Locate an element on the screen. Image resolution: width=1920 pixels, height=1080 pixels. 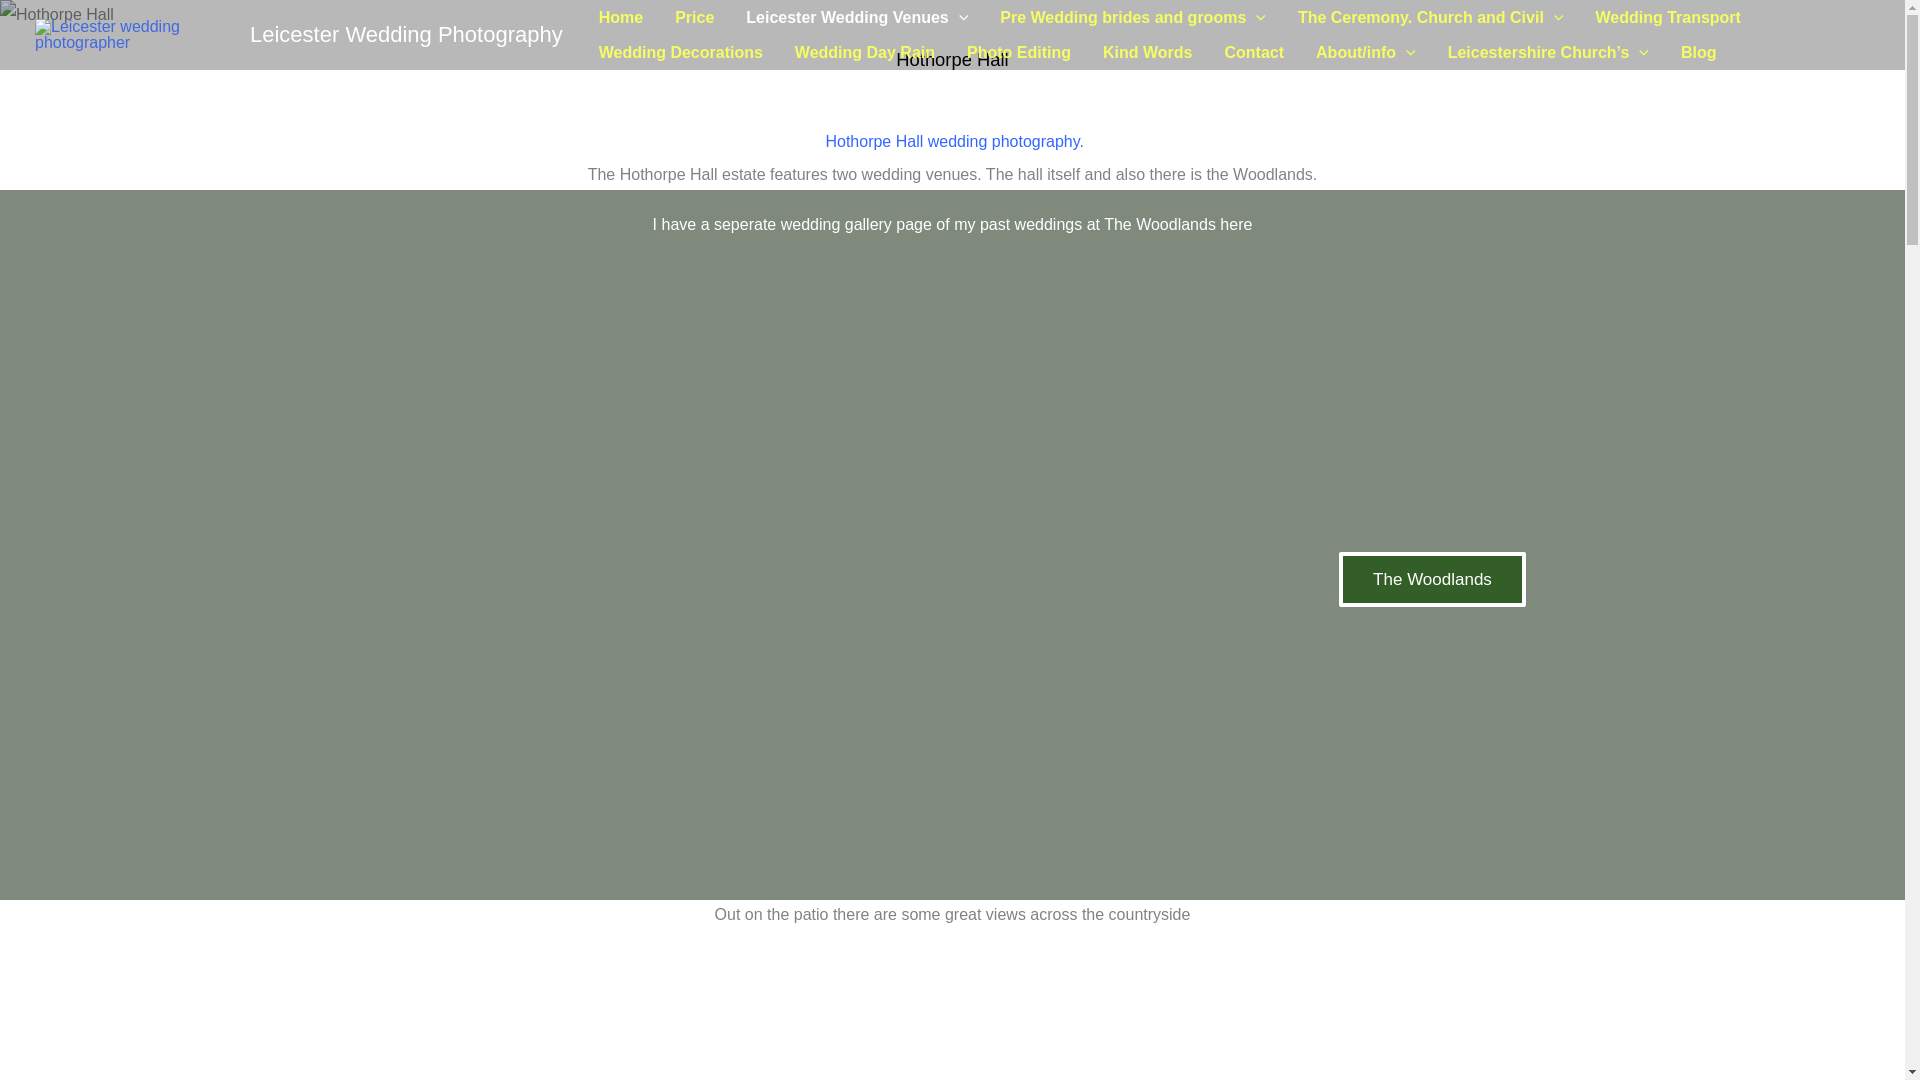
Home is located at coordinates (620, 17).